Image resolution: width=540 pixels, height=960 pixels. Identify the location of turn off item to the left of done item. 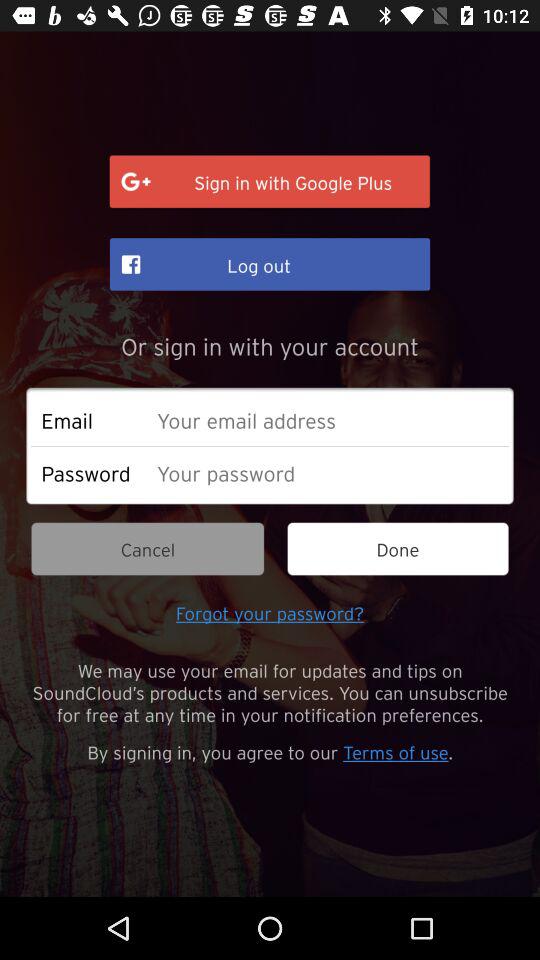
(148, 548).